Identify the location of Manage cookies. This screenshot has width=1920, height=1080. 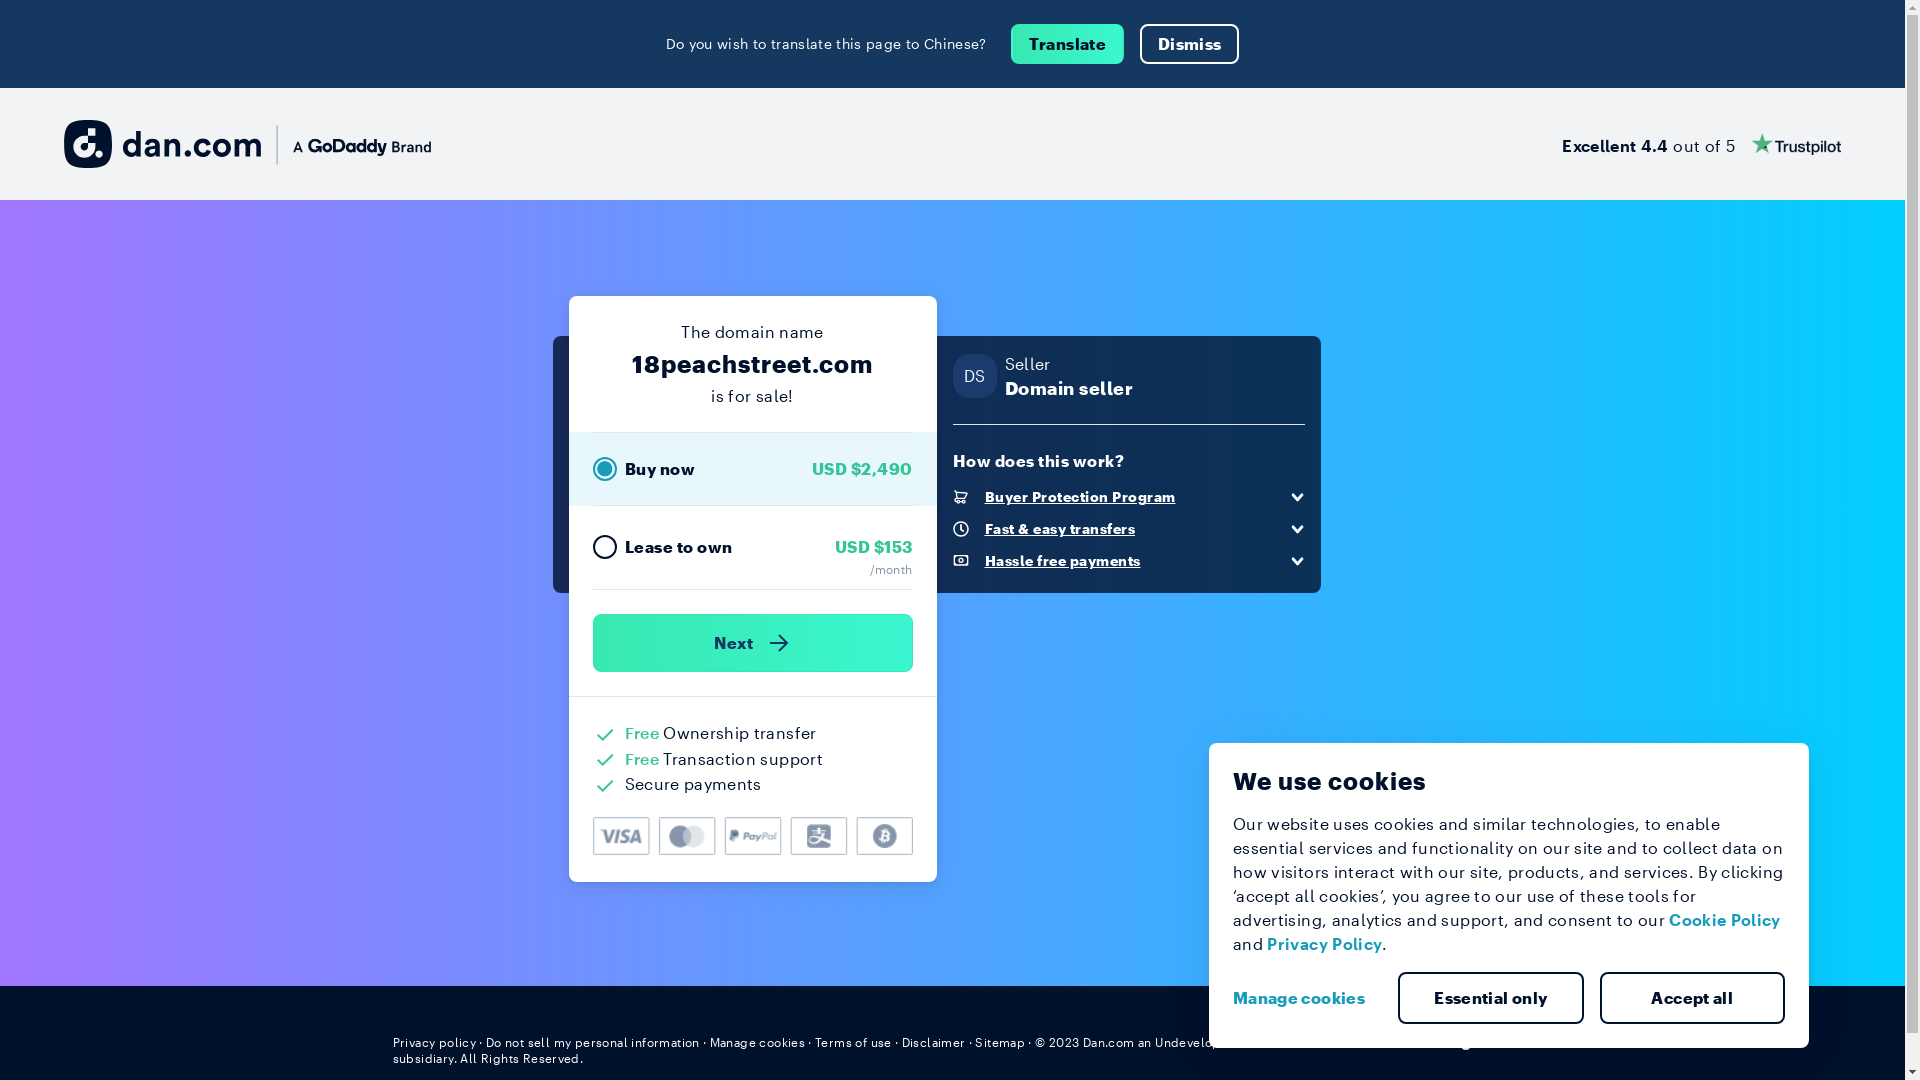
(1307, 998).